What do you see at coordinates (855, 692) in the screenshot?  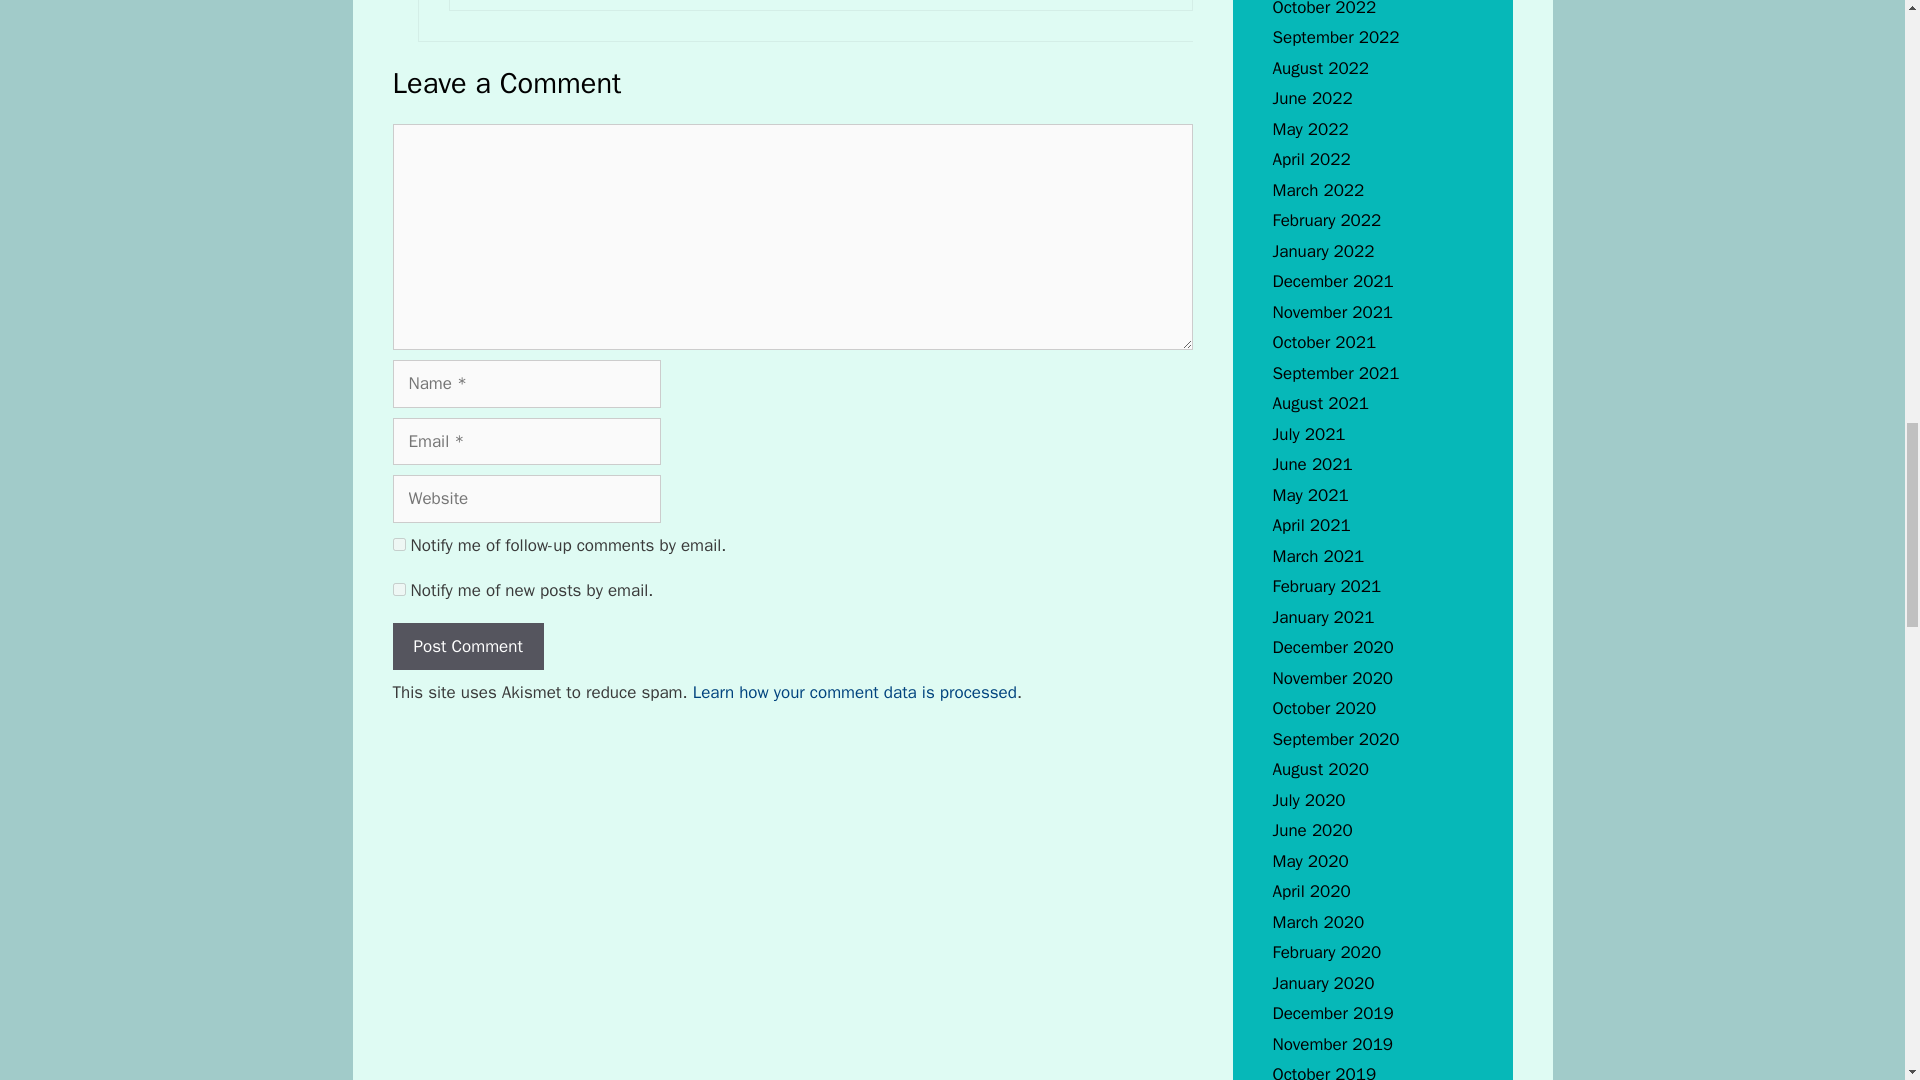 I see `Learn how your comment data is processed` at bounding box center [855, 692].